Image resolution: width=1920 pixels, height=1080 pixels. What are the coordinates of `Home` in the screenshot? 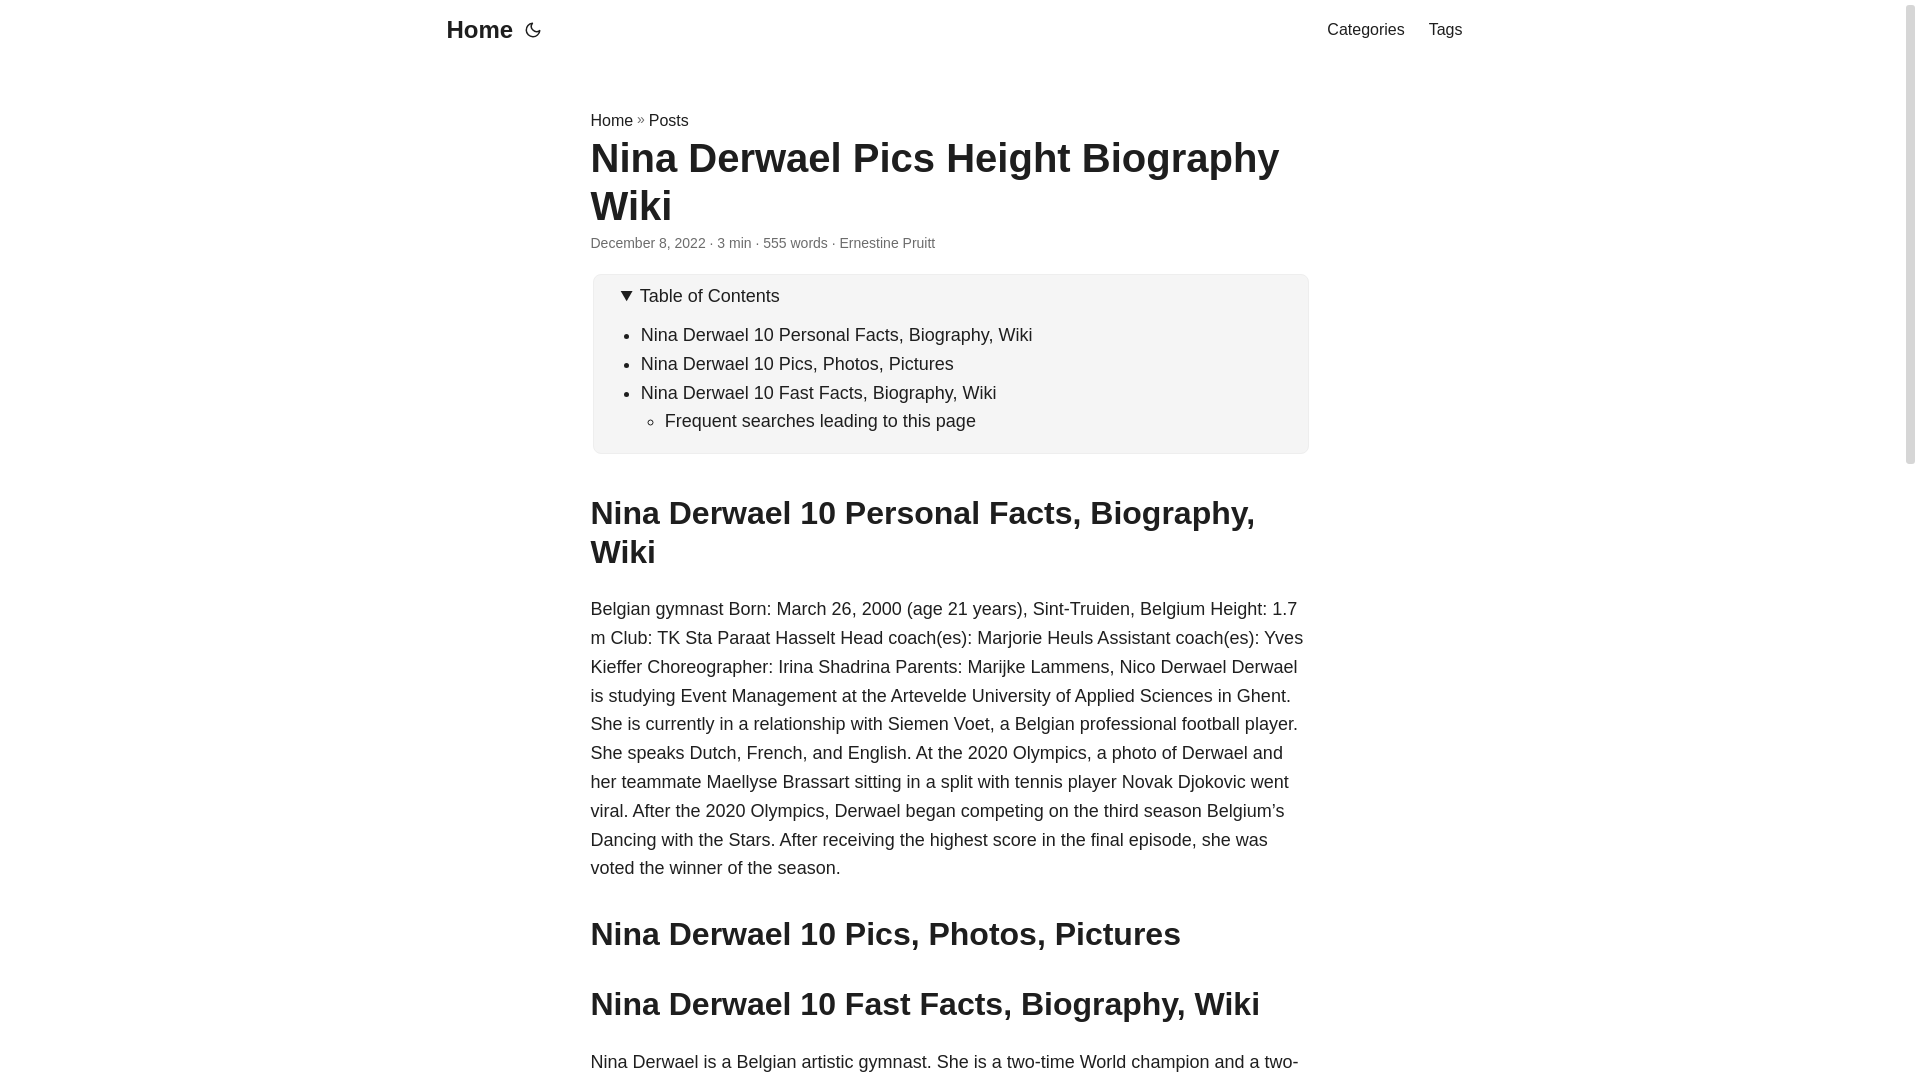 It's located at (474, 30).